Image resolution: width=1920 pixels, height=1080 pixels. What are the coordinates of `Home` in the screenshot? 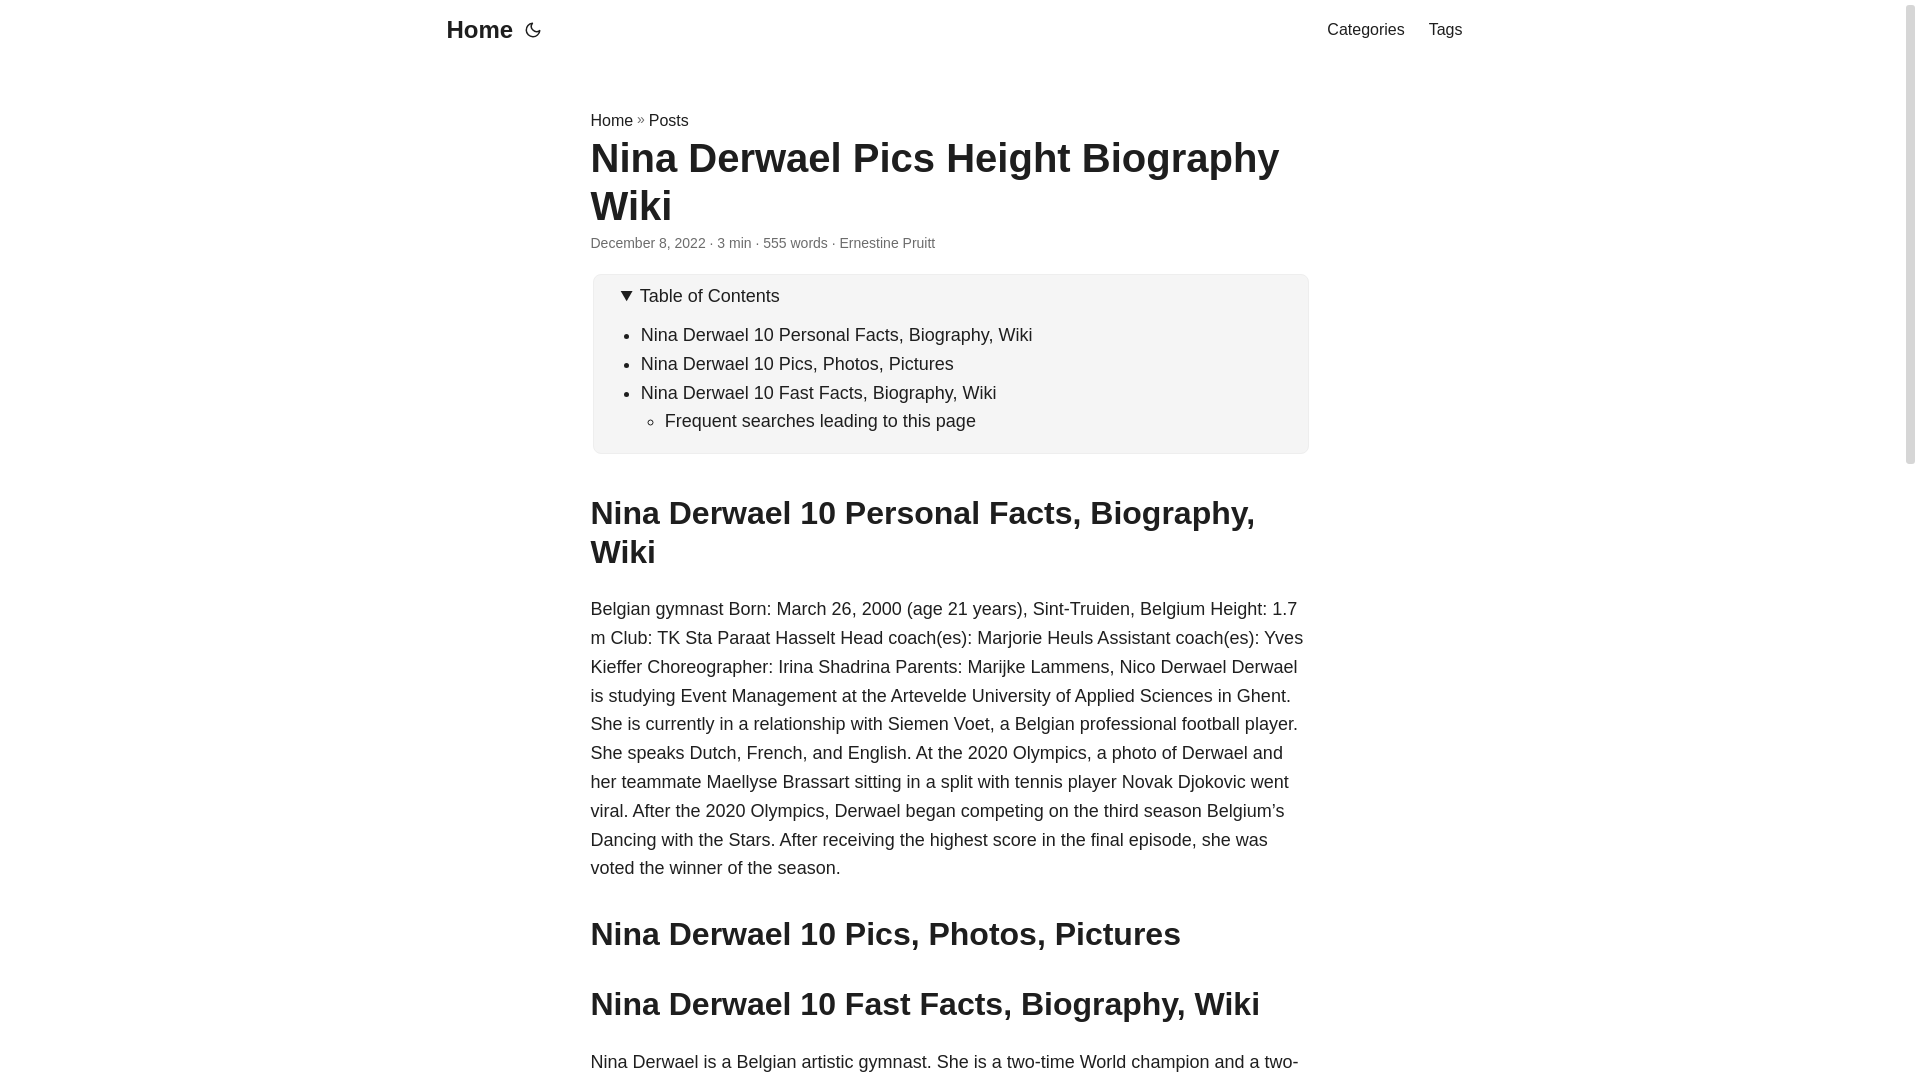 It's located at (474, 30).